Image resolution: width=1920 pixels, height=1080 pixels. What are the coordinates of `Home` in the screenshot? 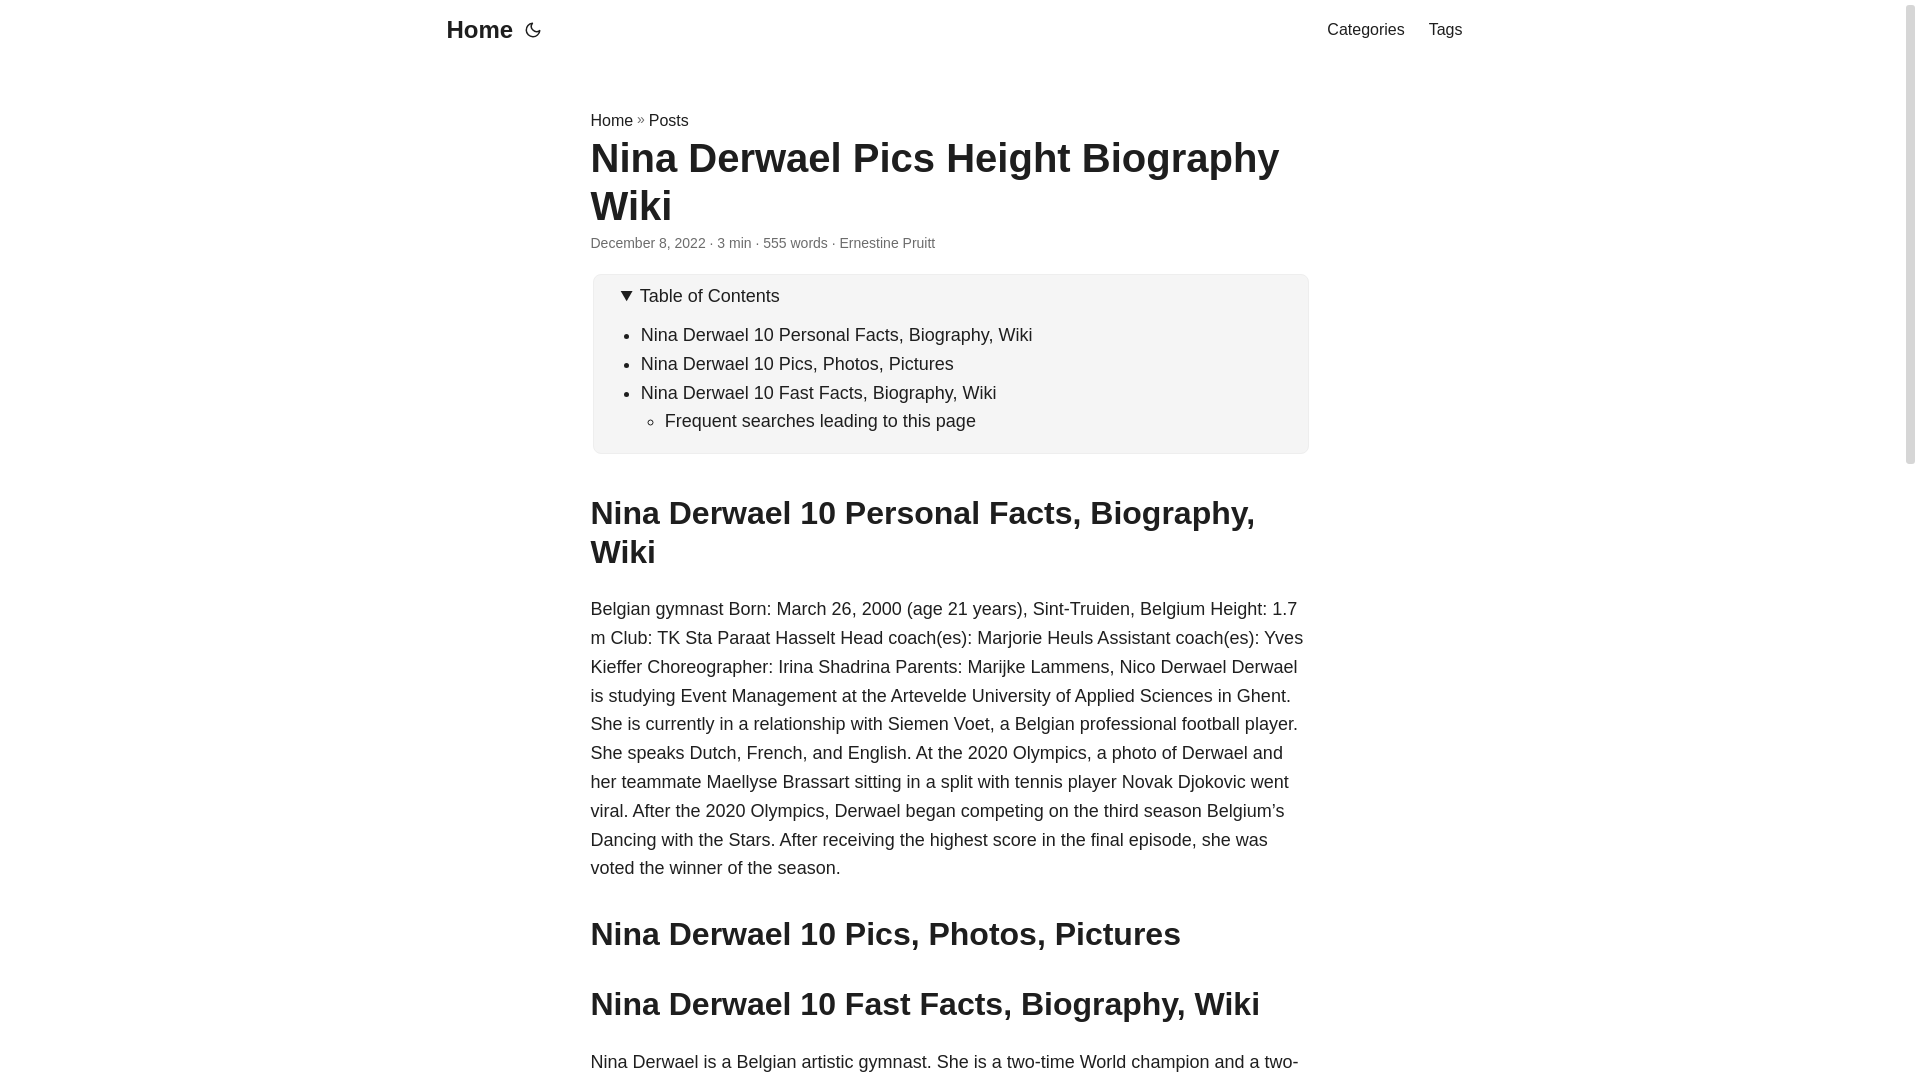 It's located at (474, 30).